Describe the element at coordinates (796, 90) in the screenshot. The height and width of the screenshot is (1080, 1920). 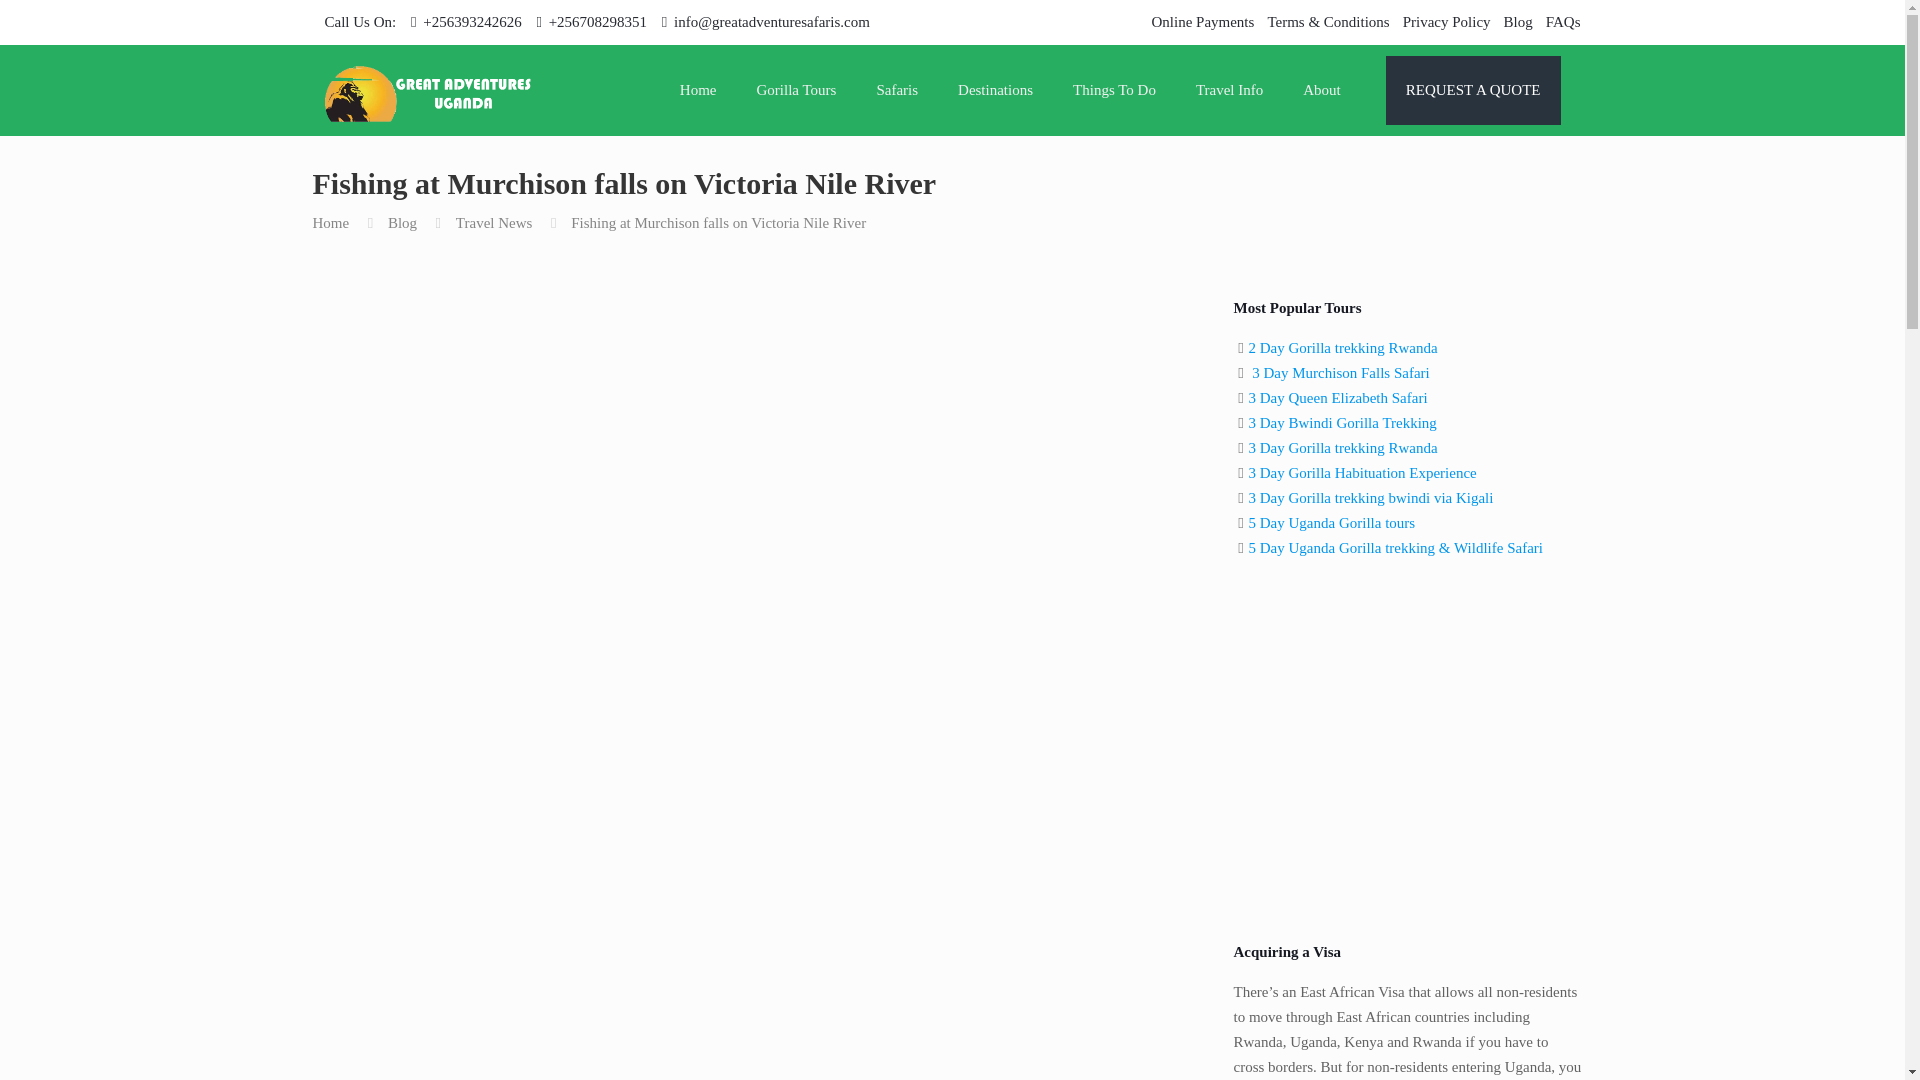
I see `Gorilla Tours` at that location.